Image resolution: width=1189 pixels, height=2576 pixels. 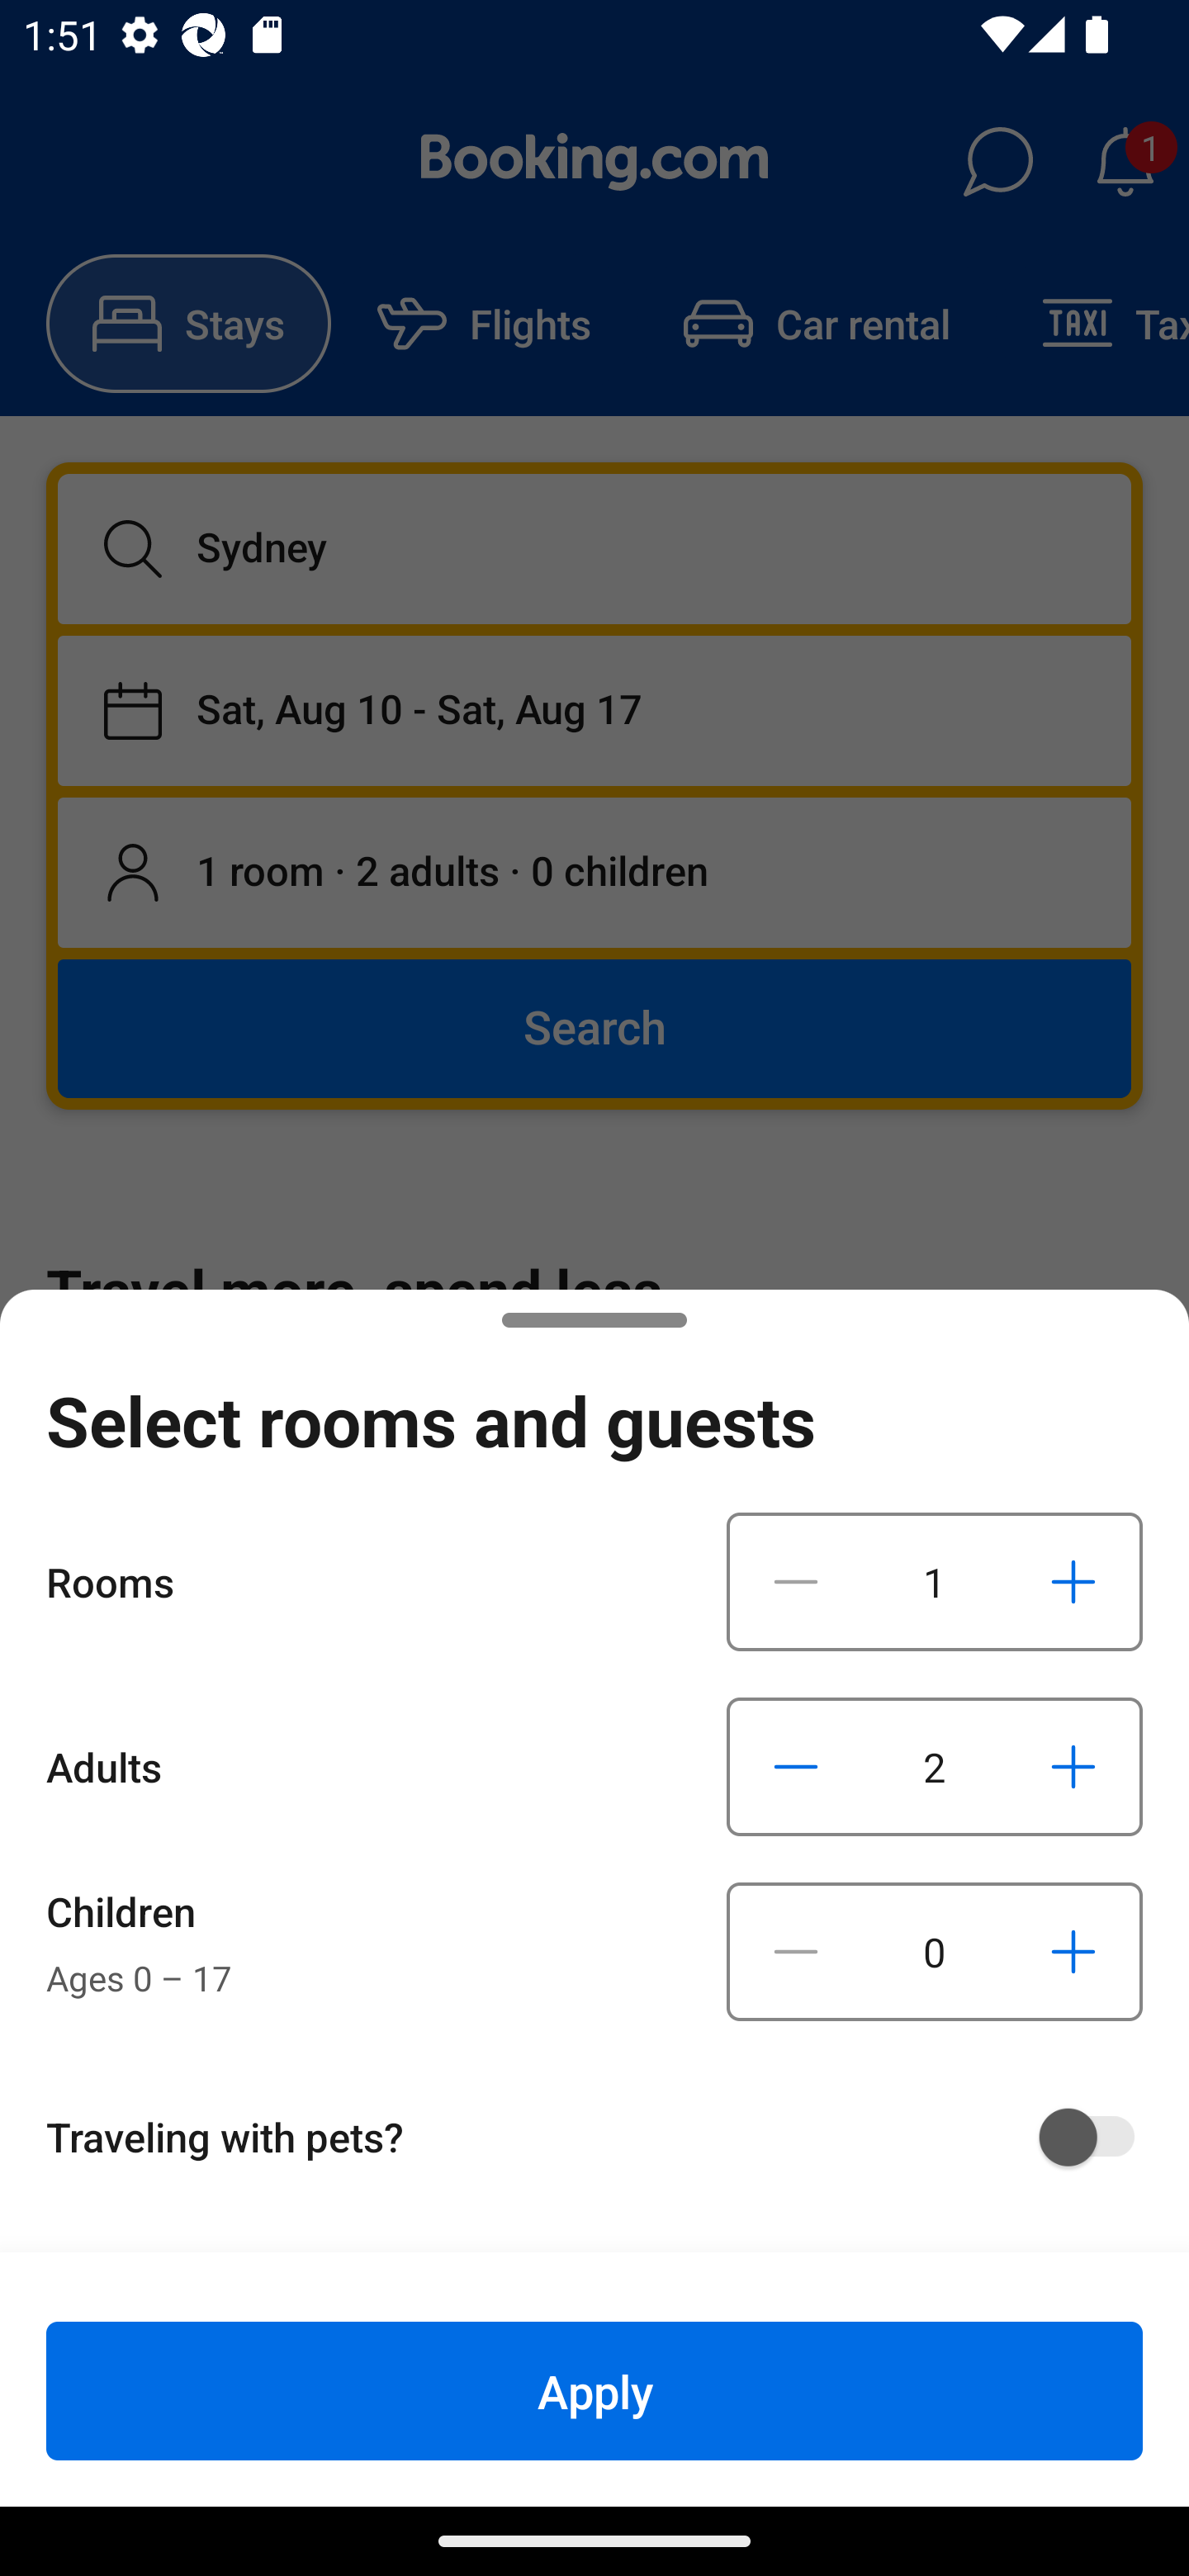 I want to click on Increase, so click(x=1073, y=1581).